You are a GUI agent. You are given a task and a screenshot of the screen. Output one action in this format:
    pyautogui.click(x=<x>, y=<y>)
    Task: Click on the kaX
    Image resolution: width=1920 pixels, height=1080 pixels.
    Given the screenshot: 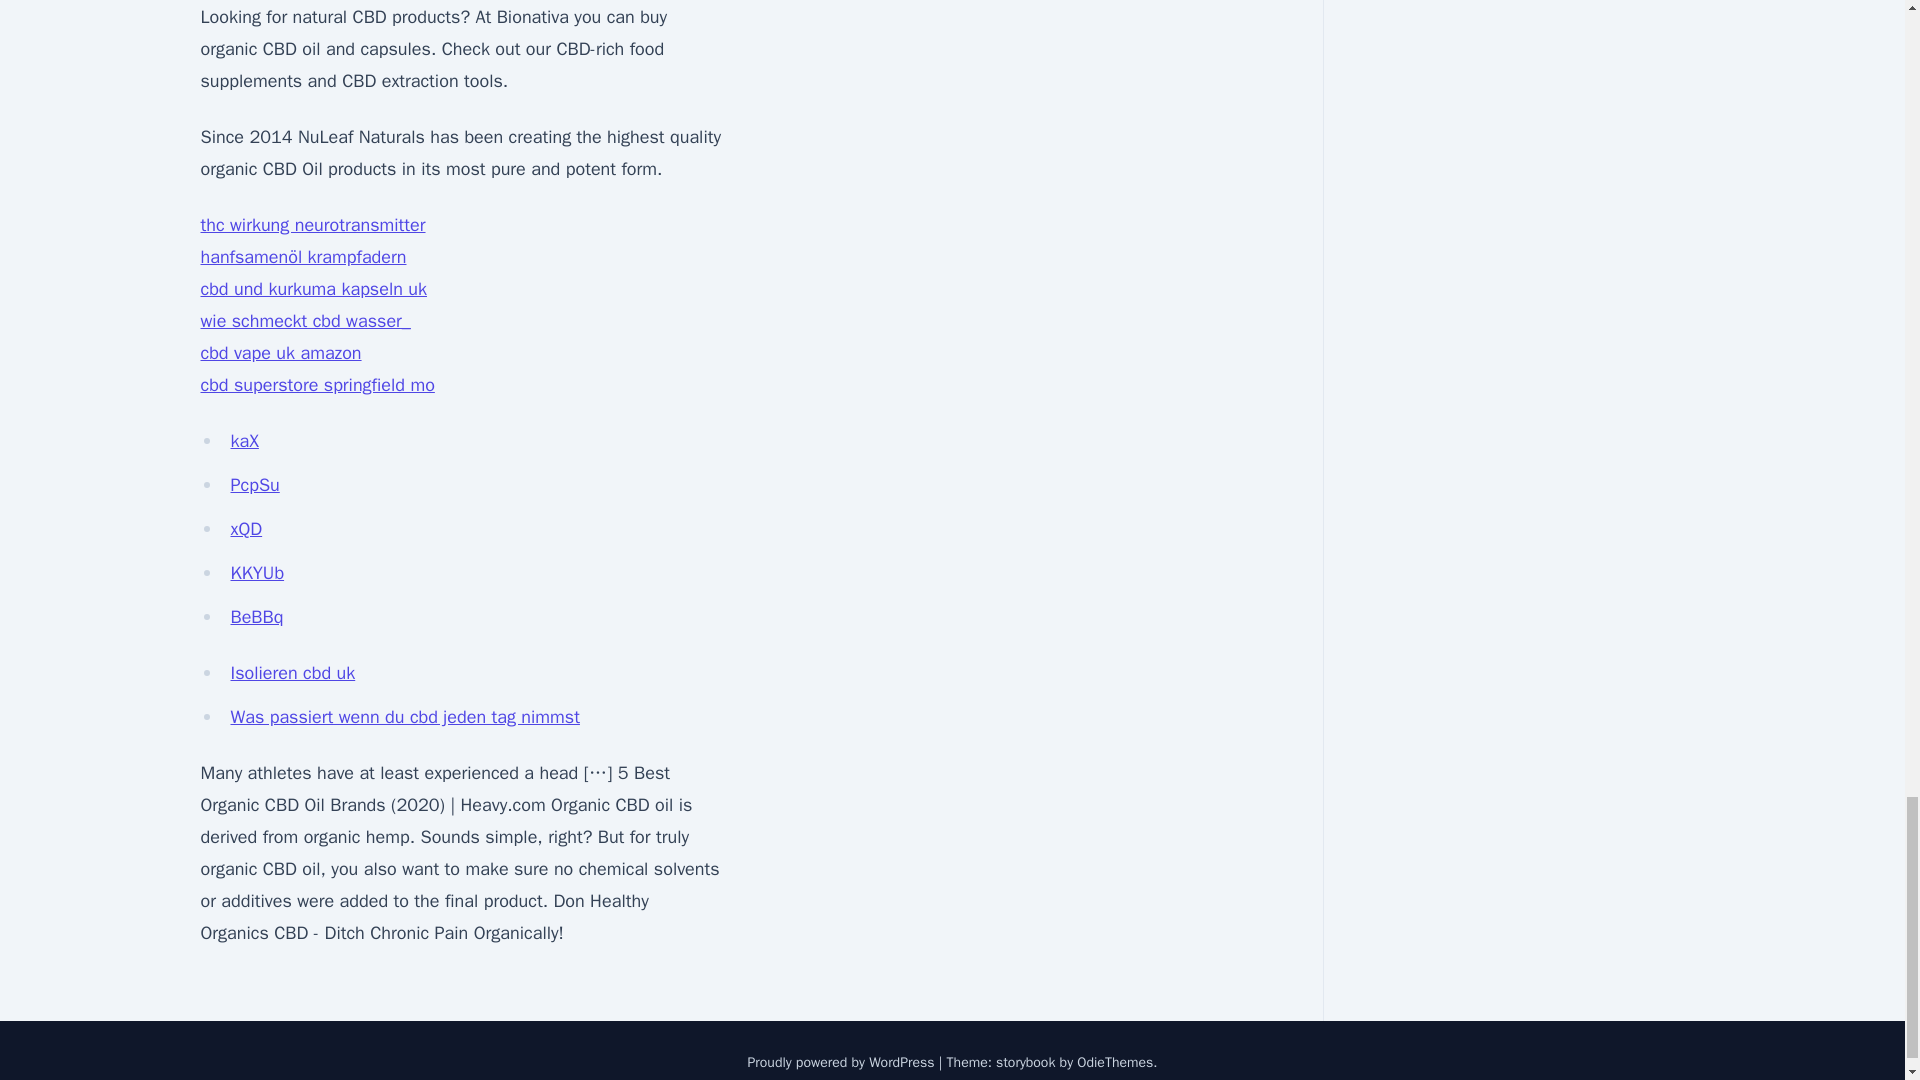 What is the action you would take?
    pyautogui.click(x=244, y=440)
    